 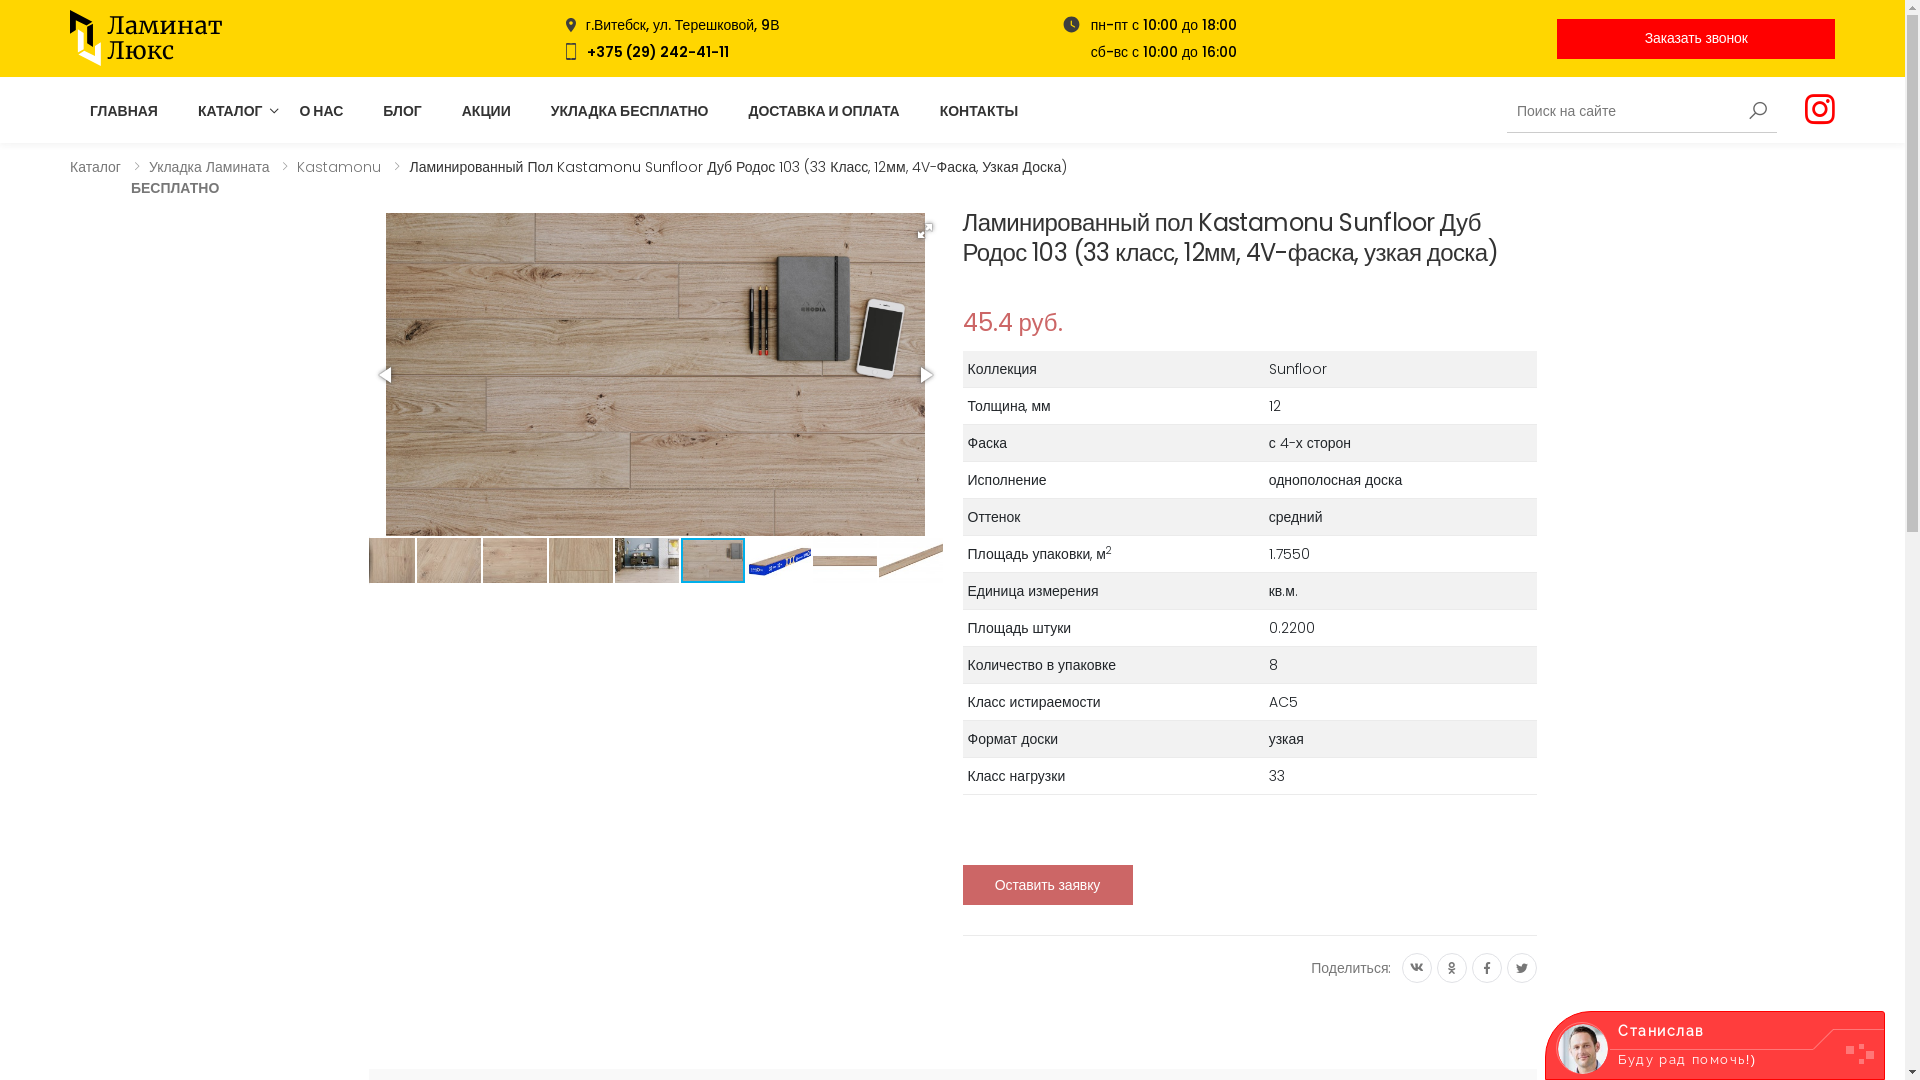 What do you see at coordinates (1417, 968) in the screenshot?
I see `vk` at bounding box center [1417, 968].